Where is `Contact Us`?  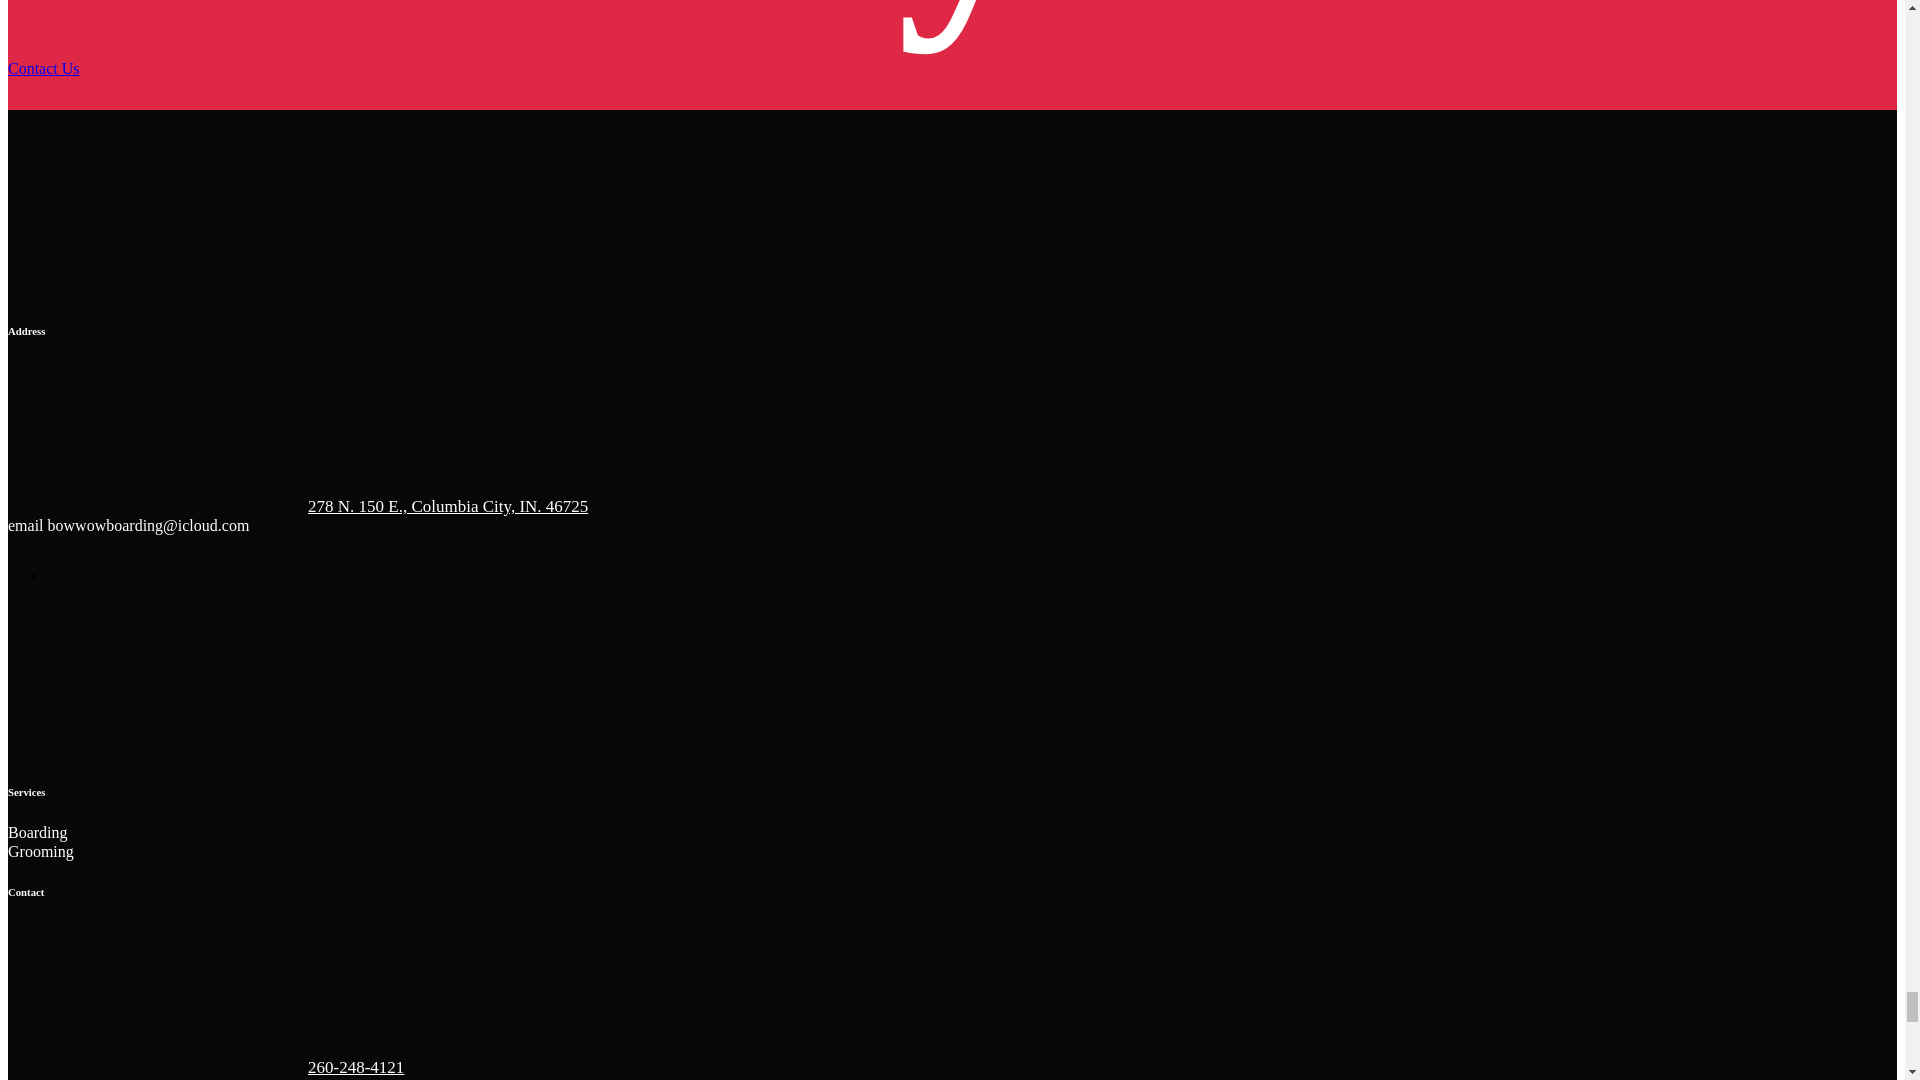
Contact Us is located at coordinates (44, 68).